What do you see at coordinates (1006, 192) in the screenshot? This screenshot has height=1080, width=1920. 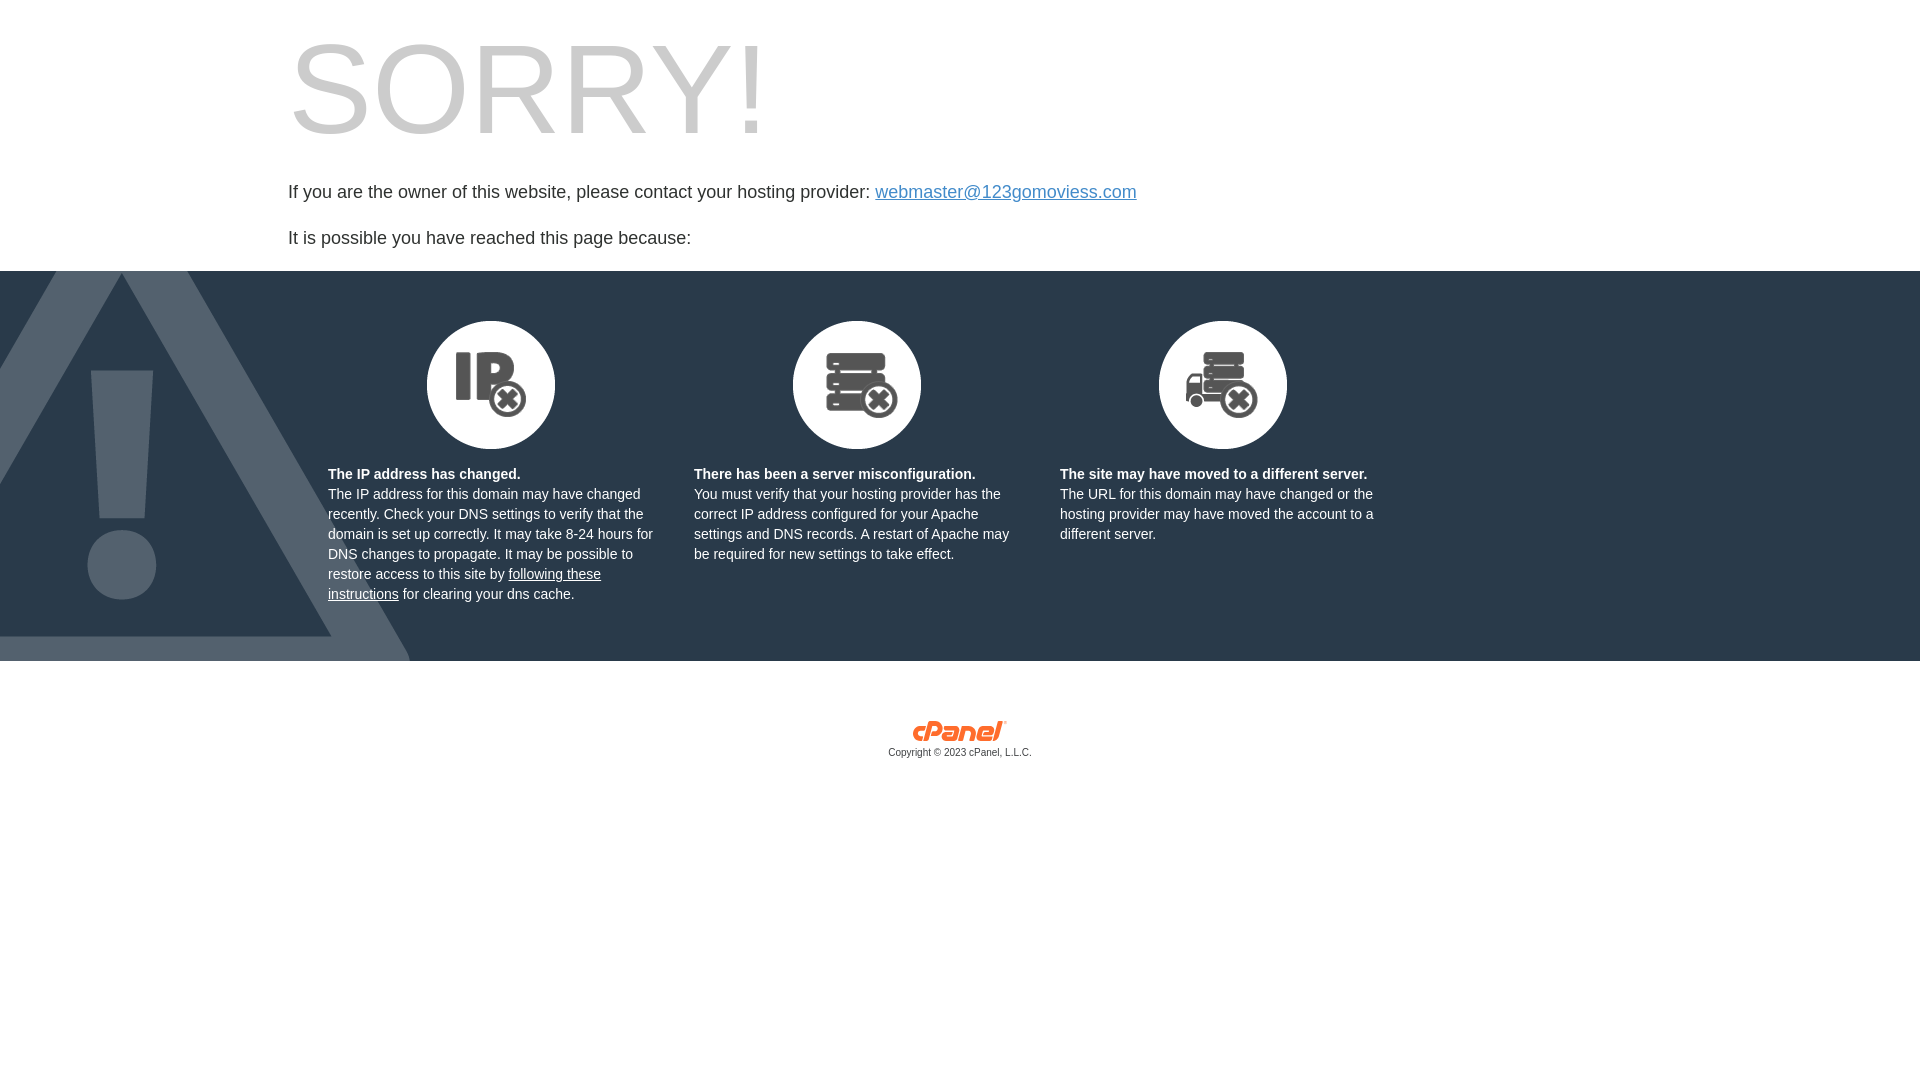 I see `webmaster@123gomoviess.com` at bounding box center [1006, 192].